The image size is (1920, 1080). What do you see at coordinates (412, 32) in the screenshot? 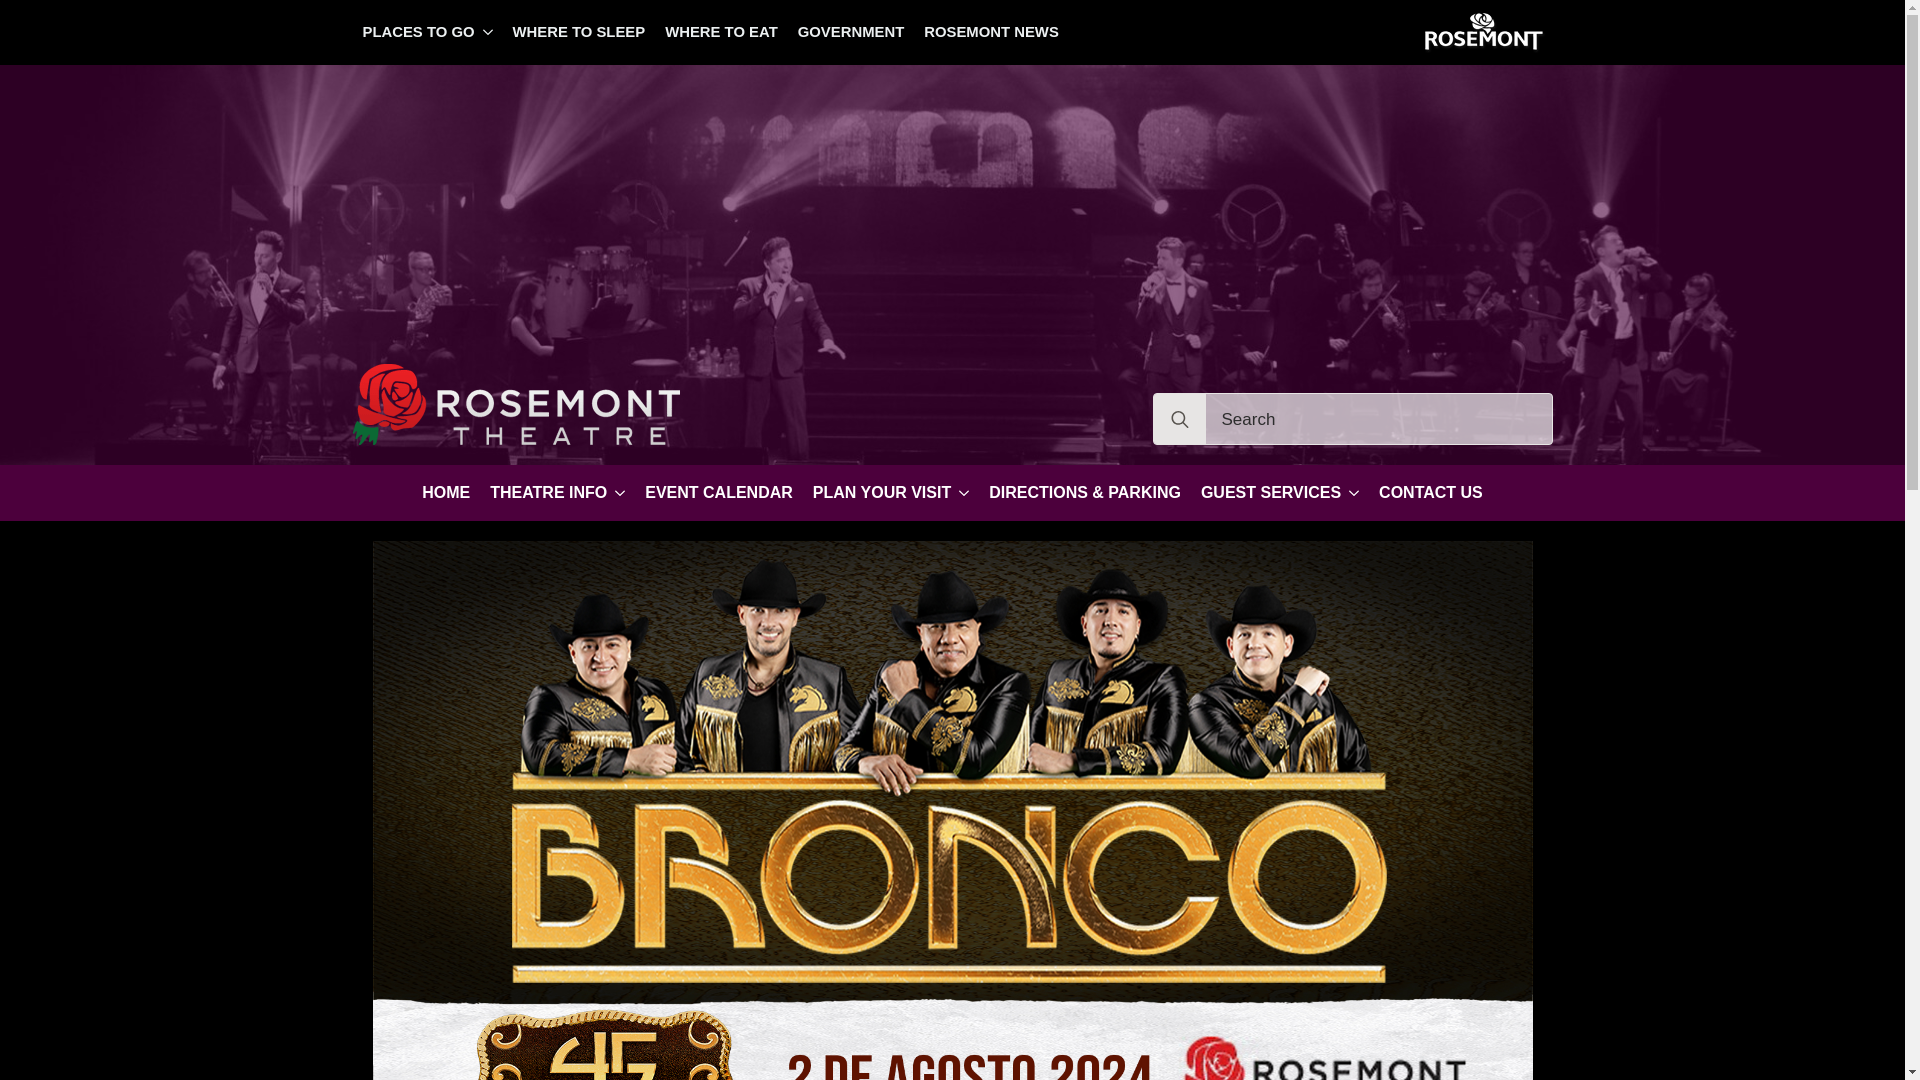
I see `PLACES TO GO` at bounding box center [412, 32].